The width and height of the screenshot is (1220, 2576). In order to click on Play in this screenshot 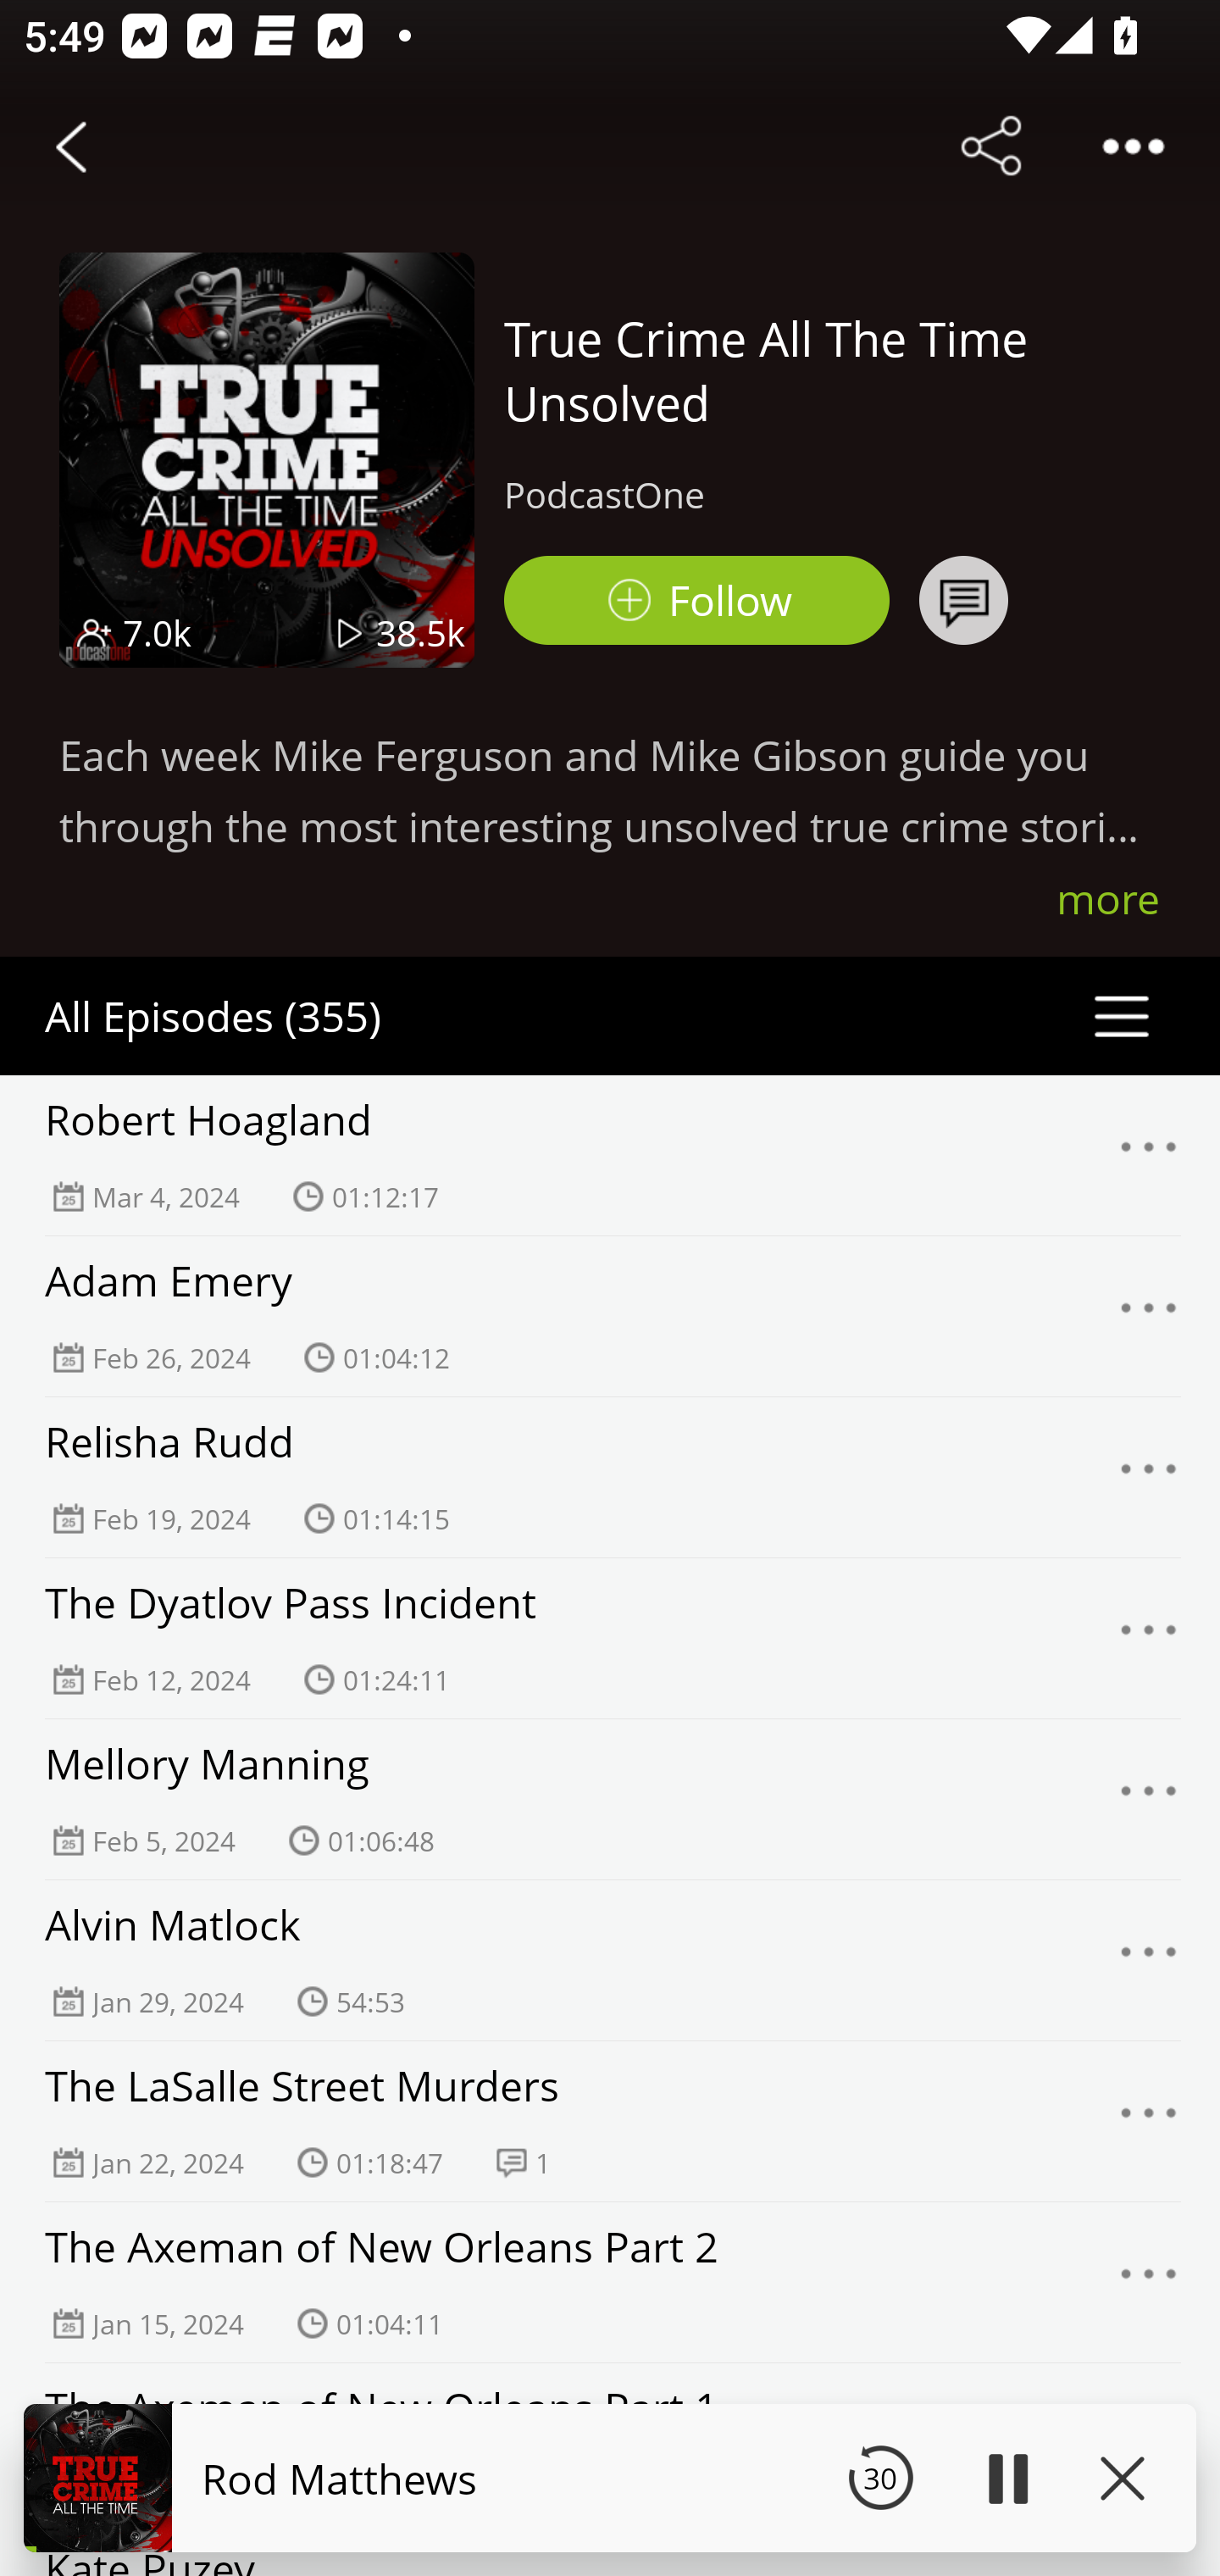, I will do `click(1006, 2478)`.